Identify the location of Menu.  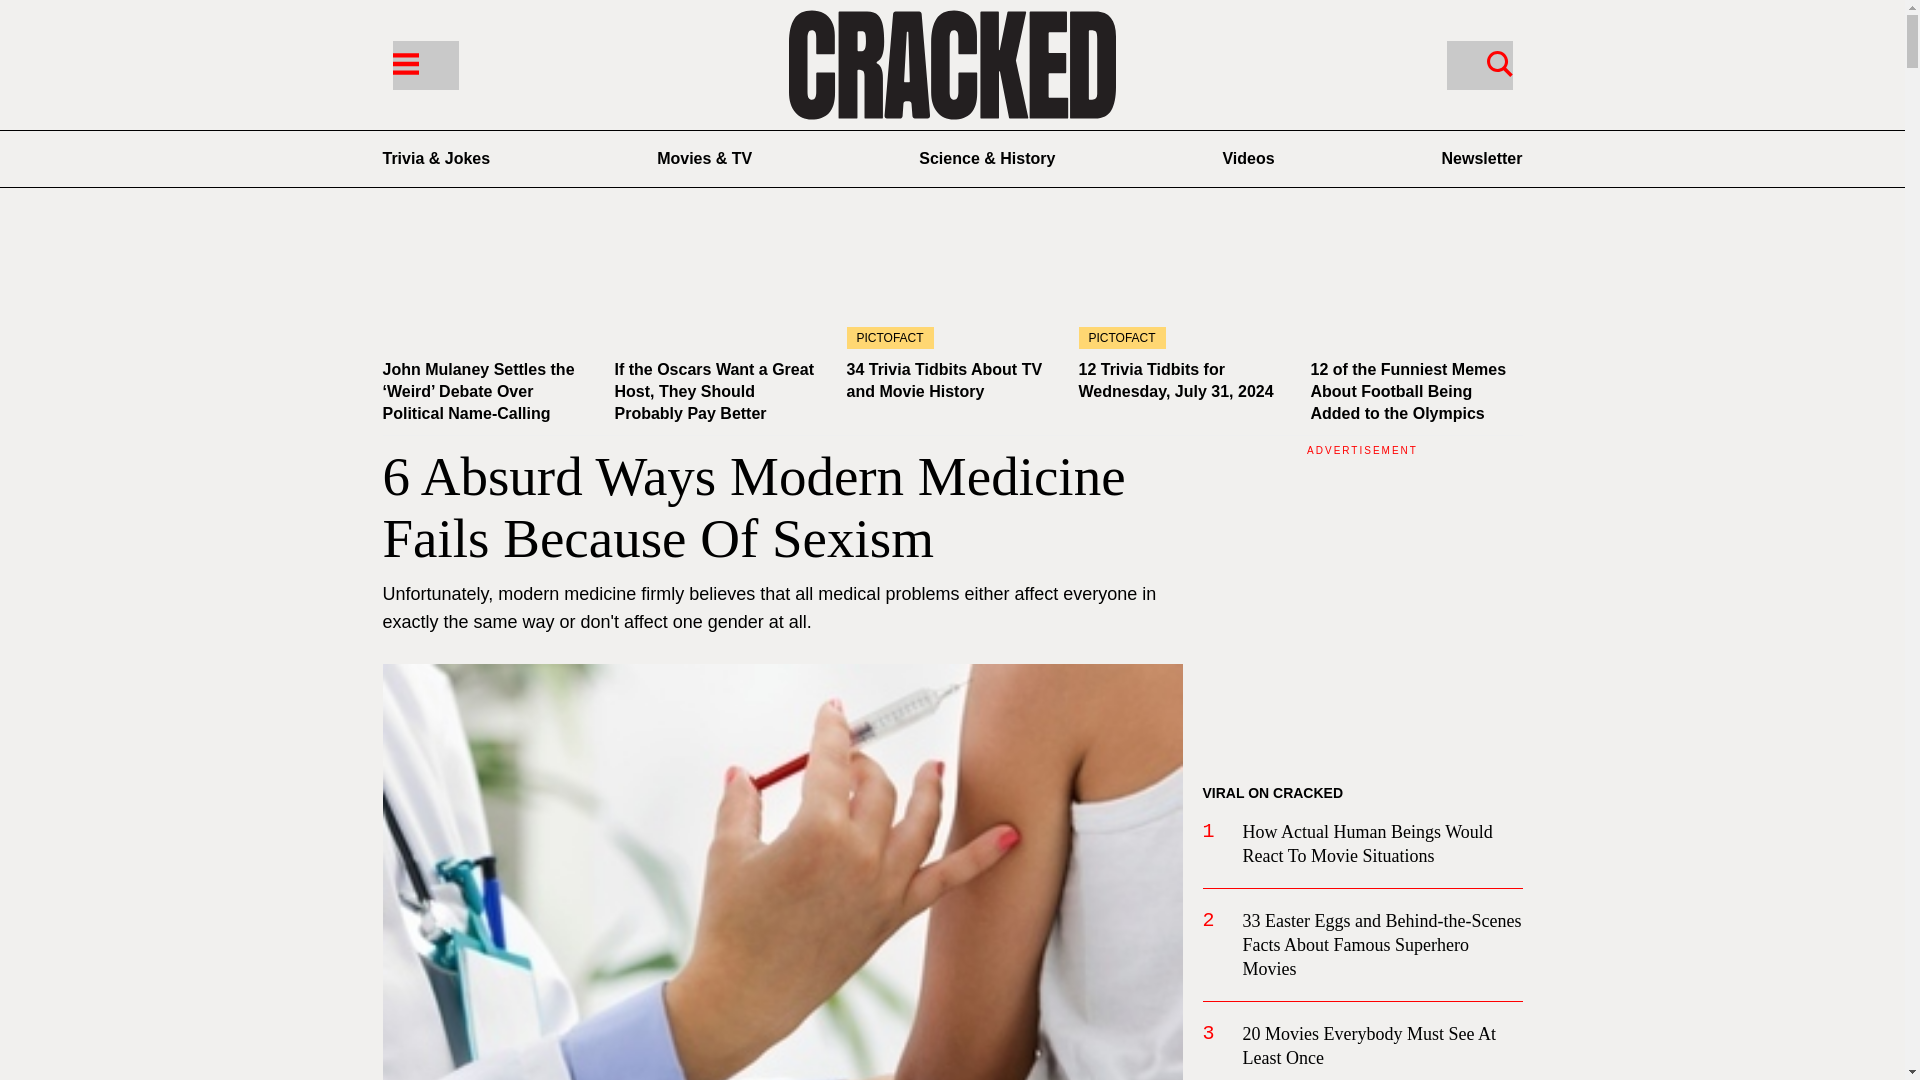
(424, 64).